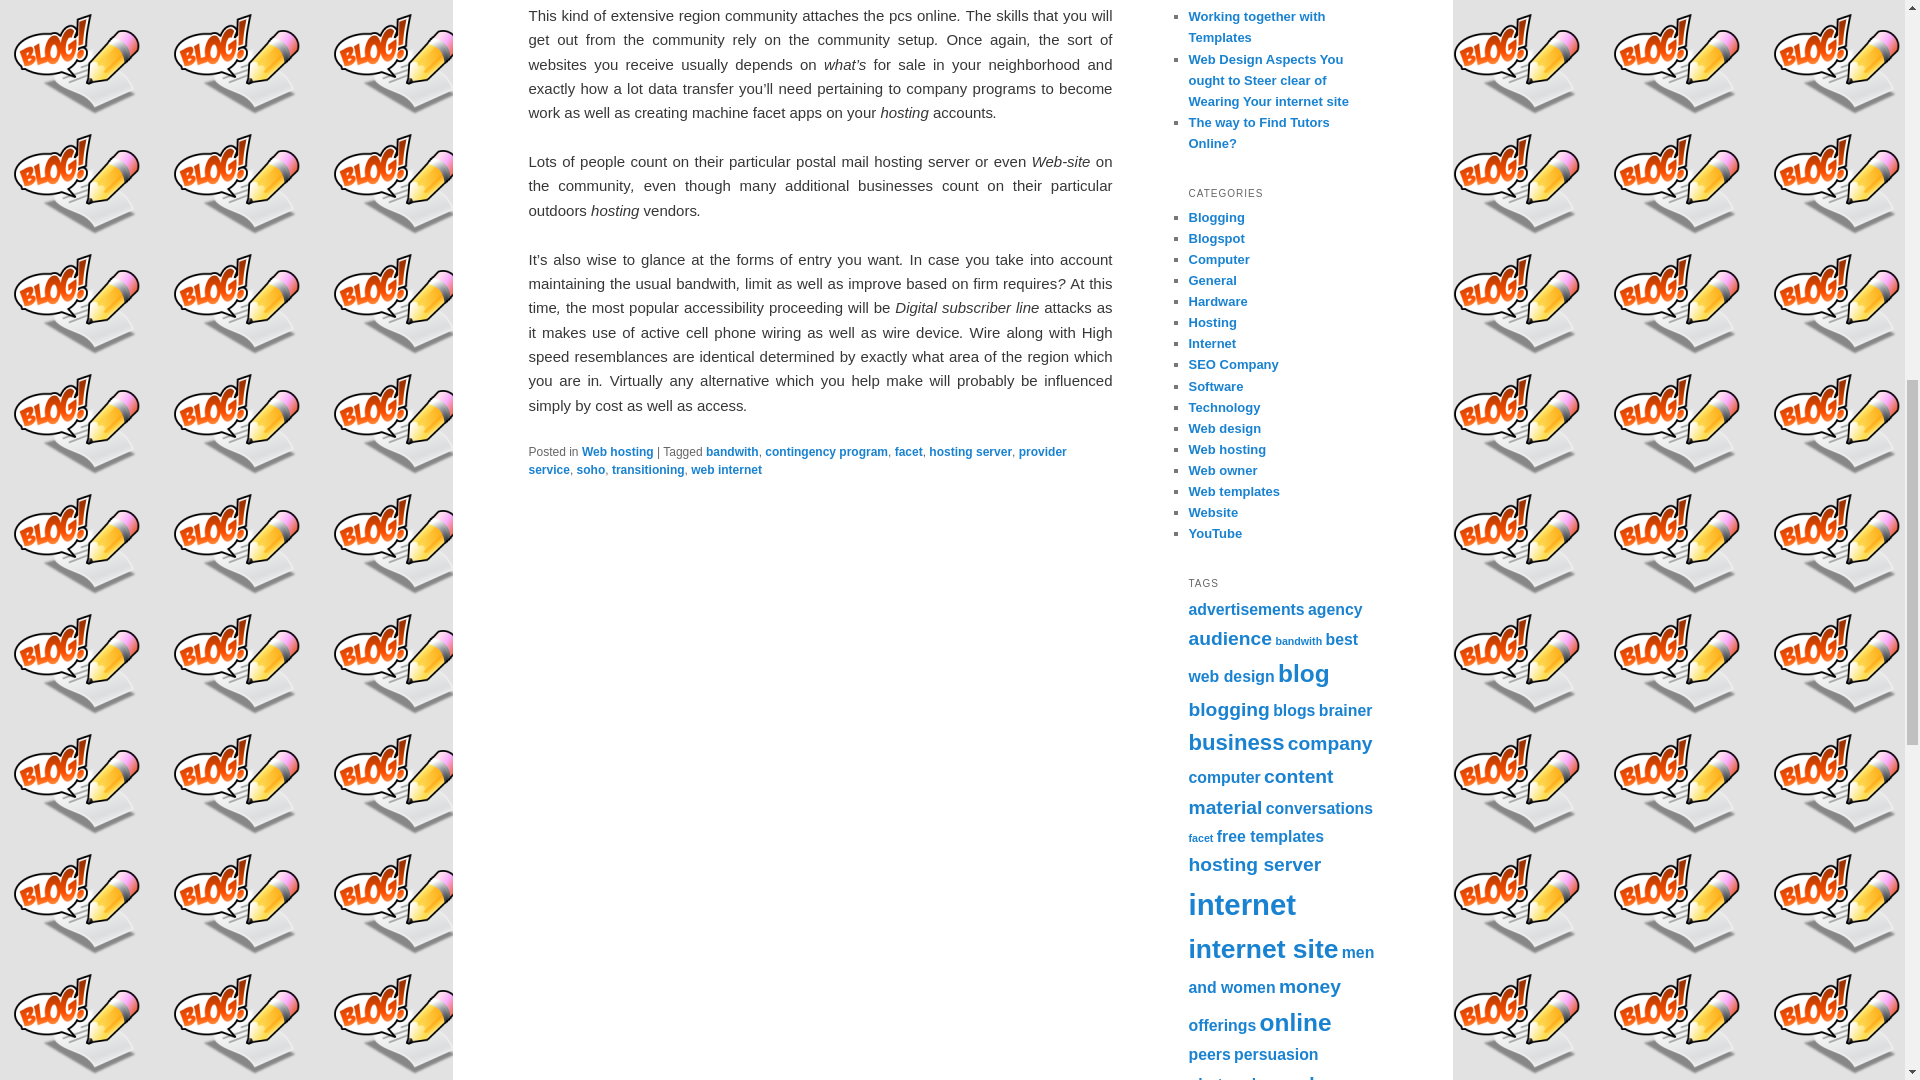 This screenshot has width=1920, height=1080. What do you see at coordinates (732, 452) in the screenshot?
I see `bandwith` at bounding box center [732, 452].